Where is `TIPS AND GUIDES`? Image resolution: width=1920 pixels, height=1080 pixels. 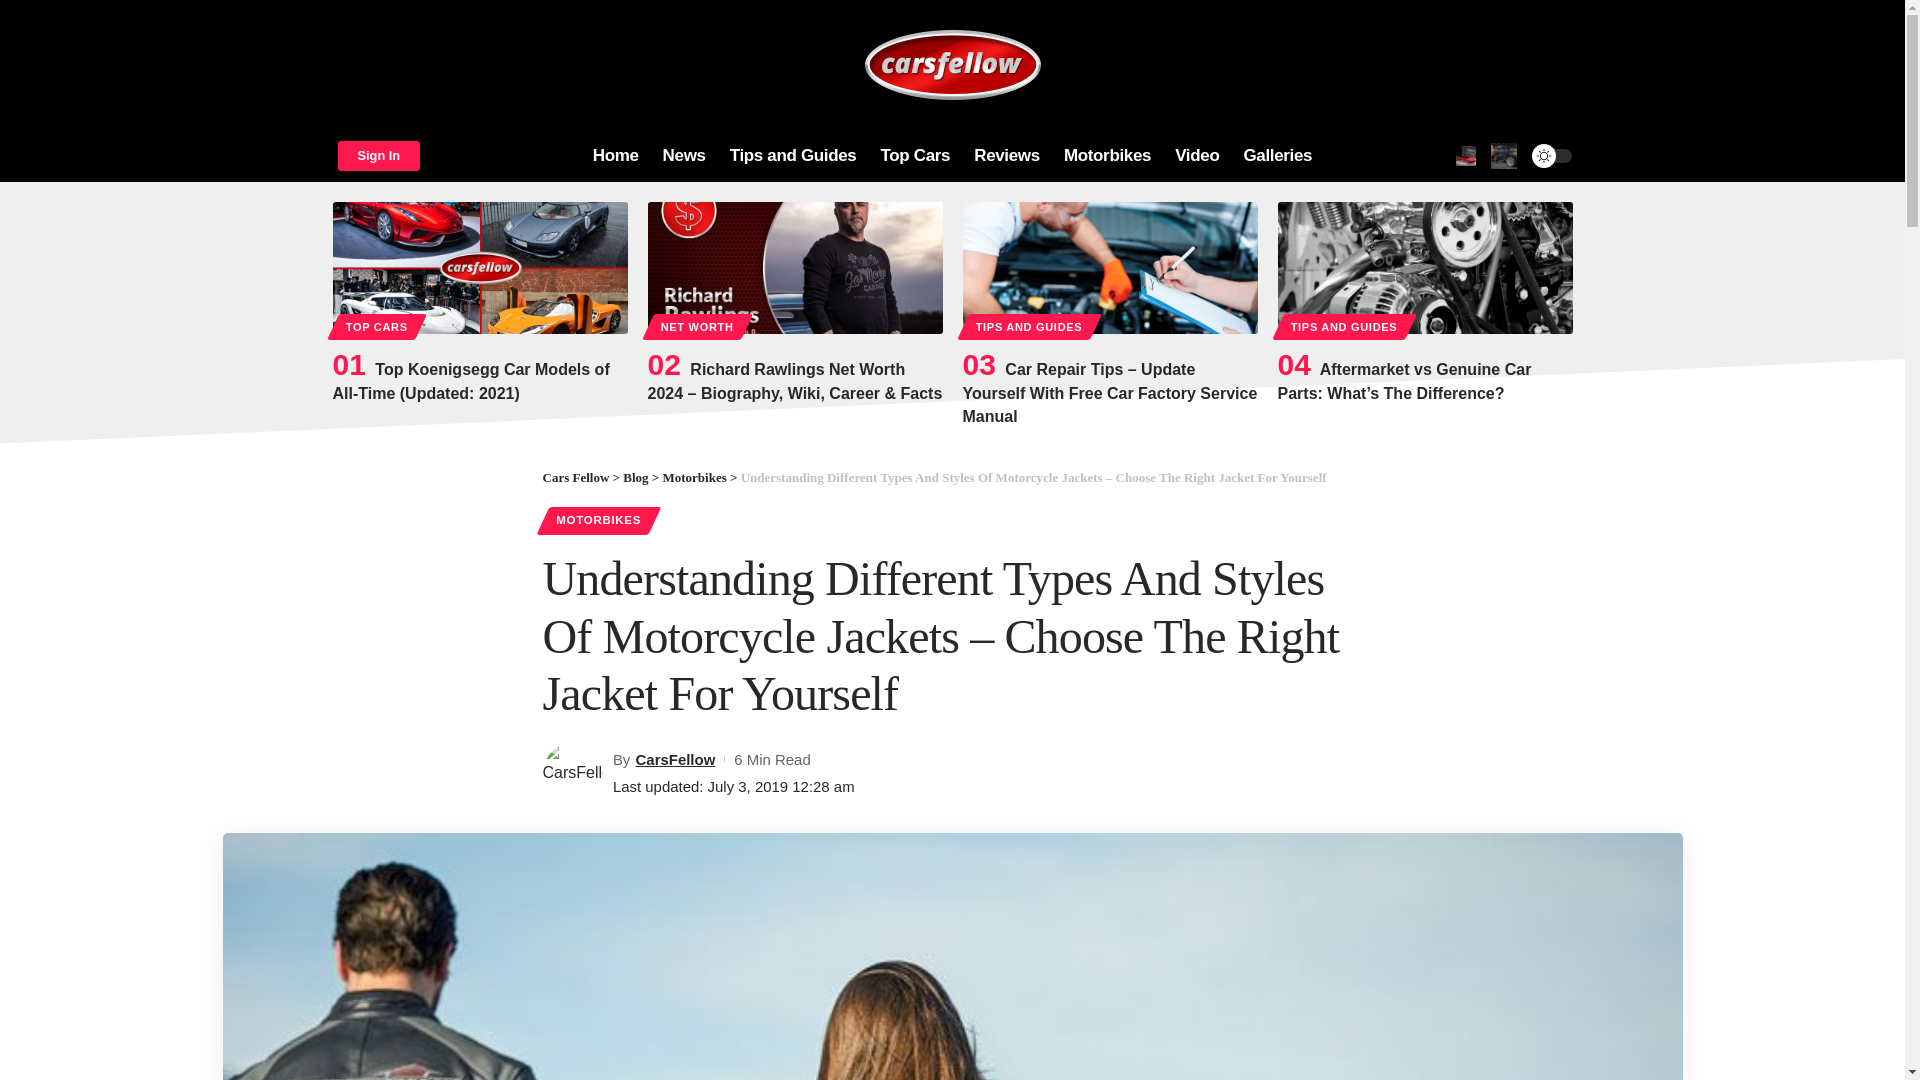 TIPS AND GUIDES is located at coordinates (1344, 327).